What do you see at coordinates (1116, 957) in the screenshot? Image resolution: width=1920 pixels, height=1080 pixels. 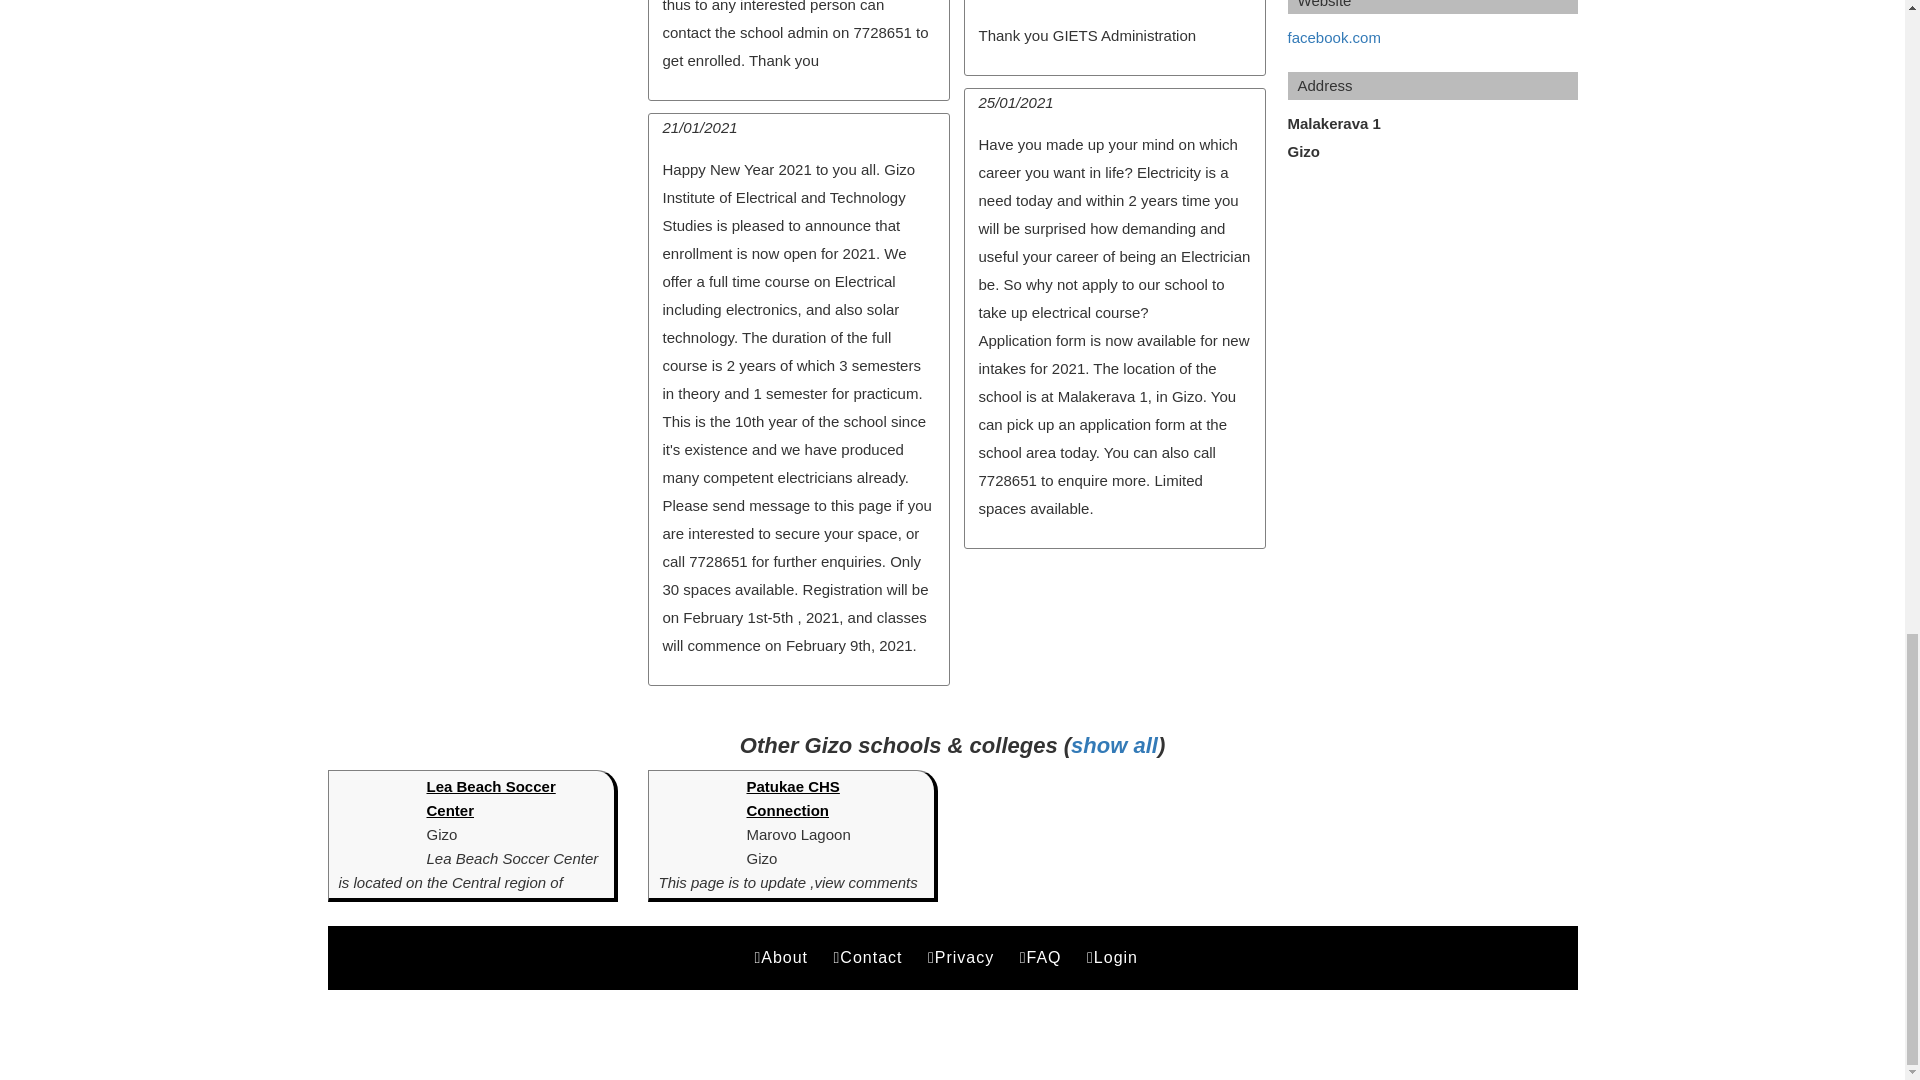 I see `Login` at bounding box center [1116, 957].